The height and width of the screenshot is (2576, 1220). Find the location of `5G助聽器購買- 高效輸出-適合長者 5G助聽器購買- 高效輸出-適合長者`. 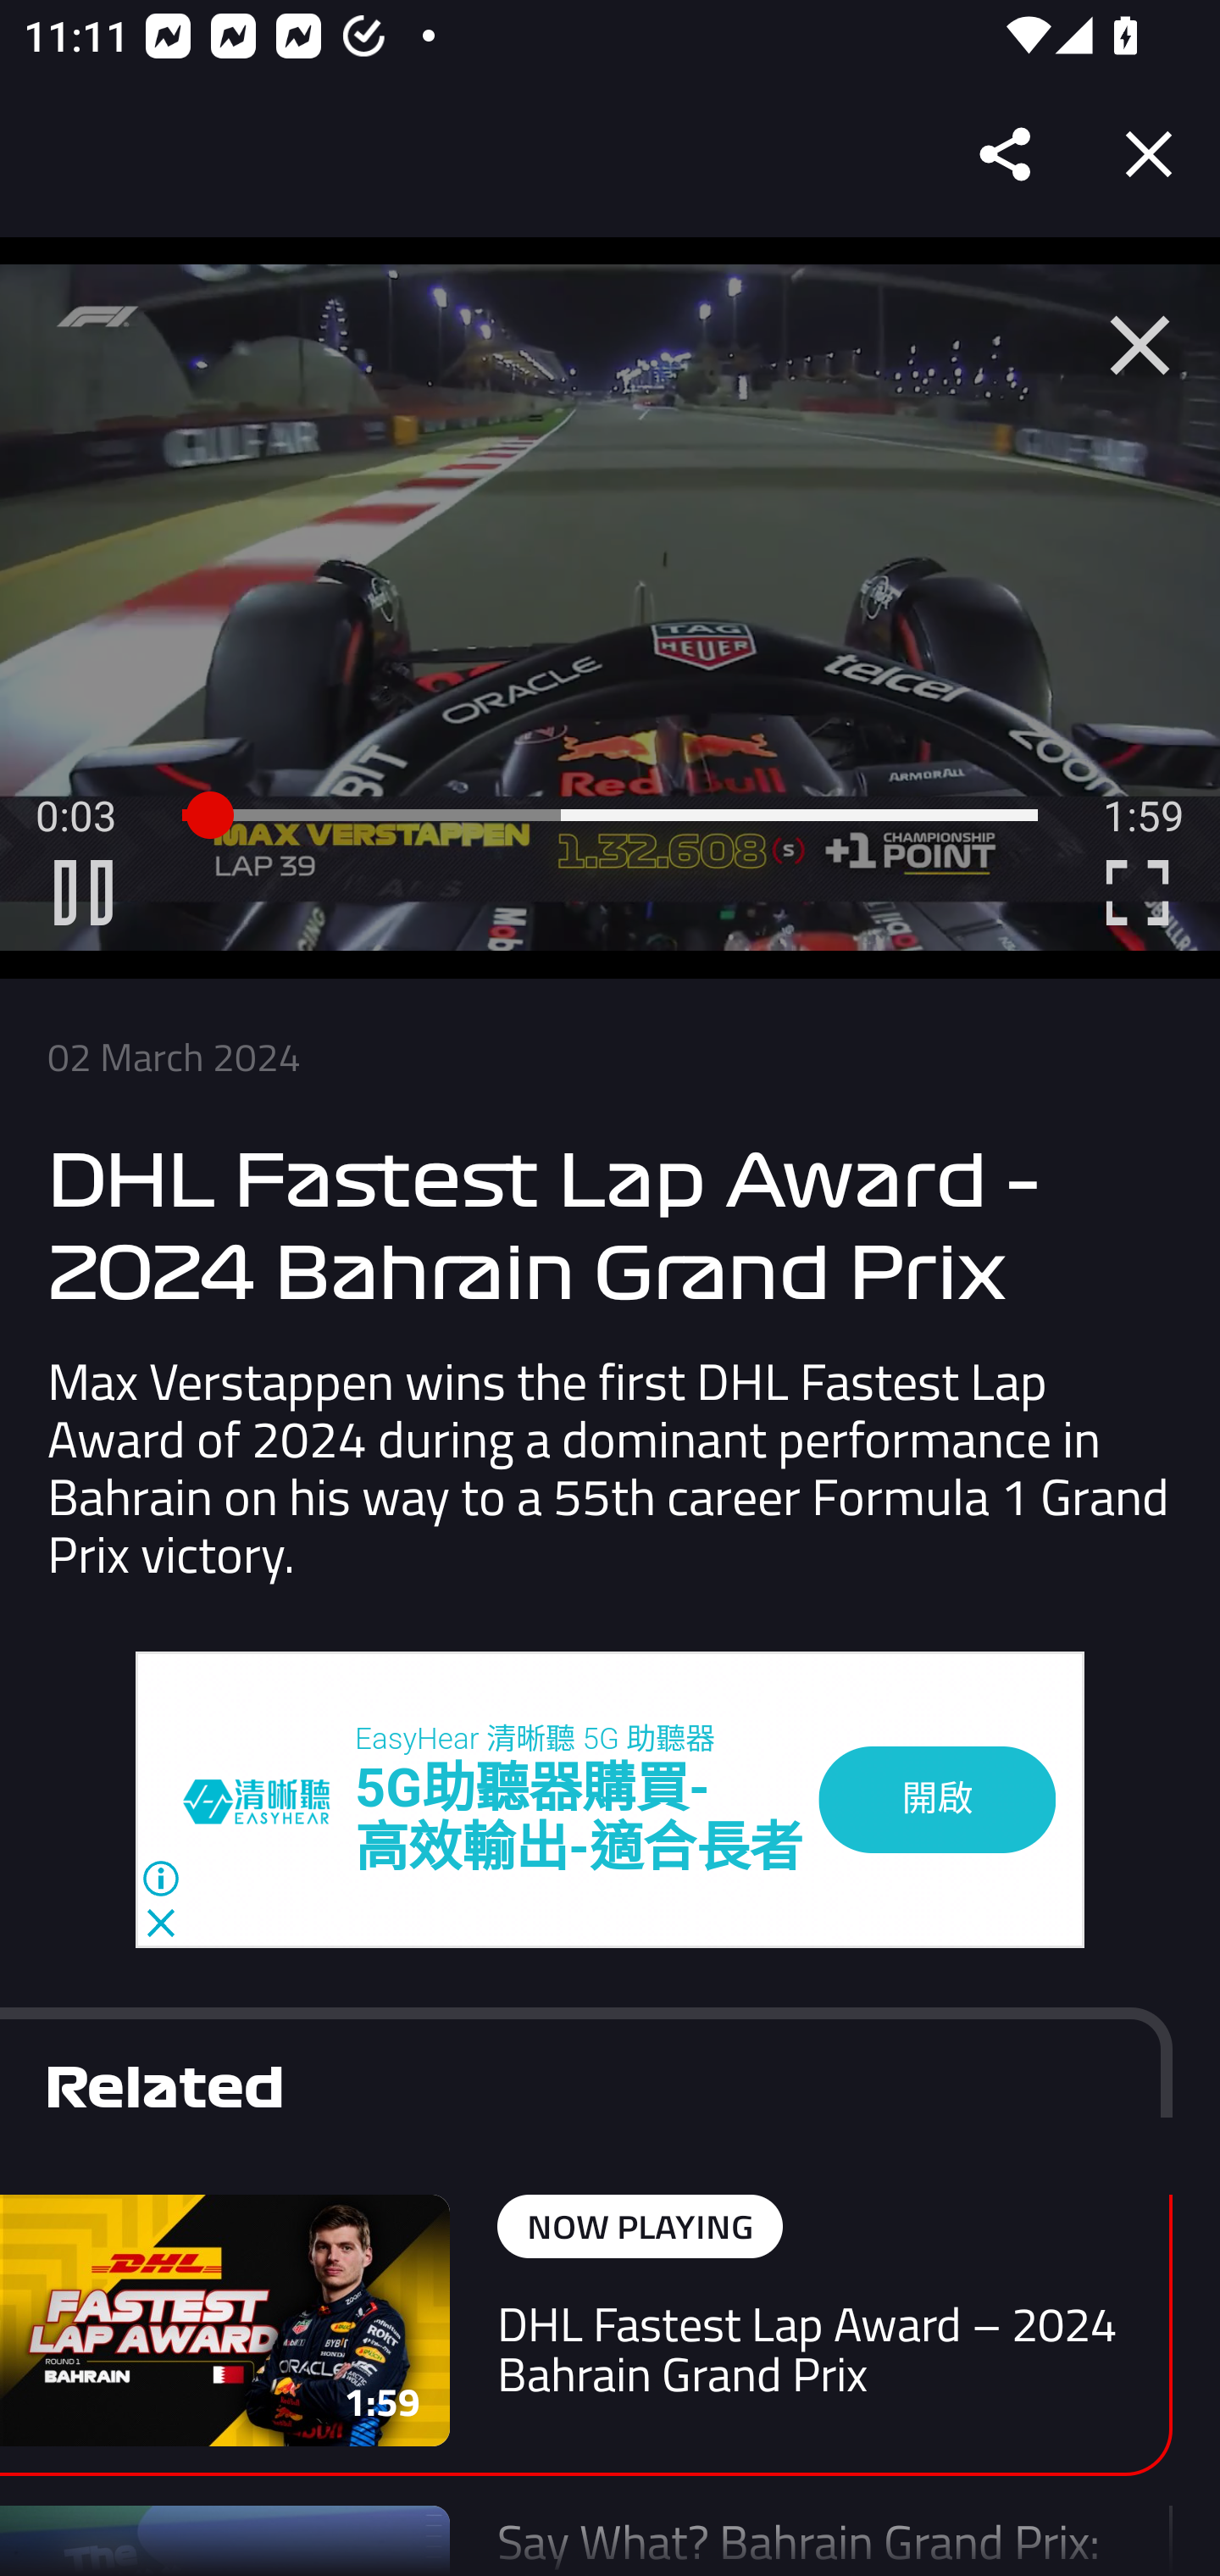

5G助聽器購買- 高效輸出-適合長者 5G助聽器購買- 高效輸出-適合長者 is located at coordinates (579, 1820).